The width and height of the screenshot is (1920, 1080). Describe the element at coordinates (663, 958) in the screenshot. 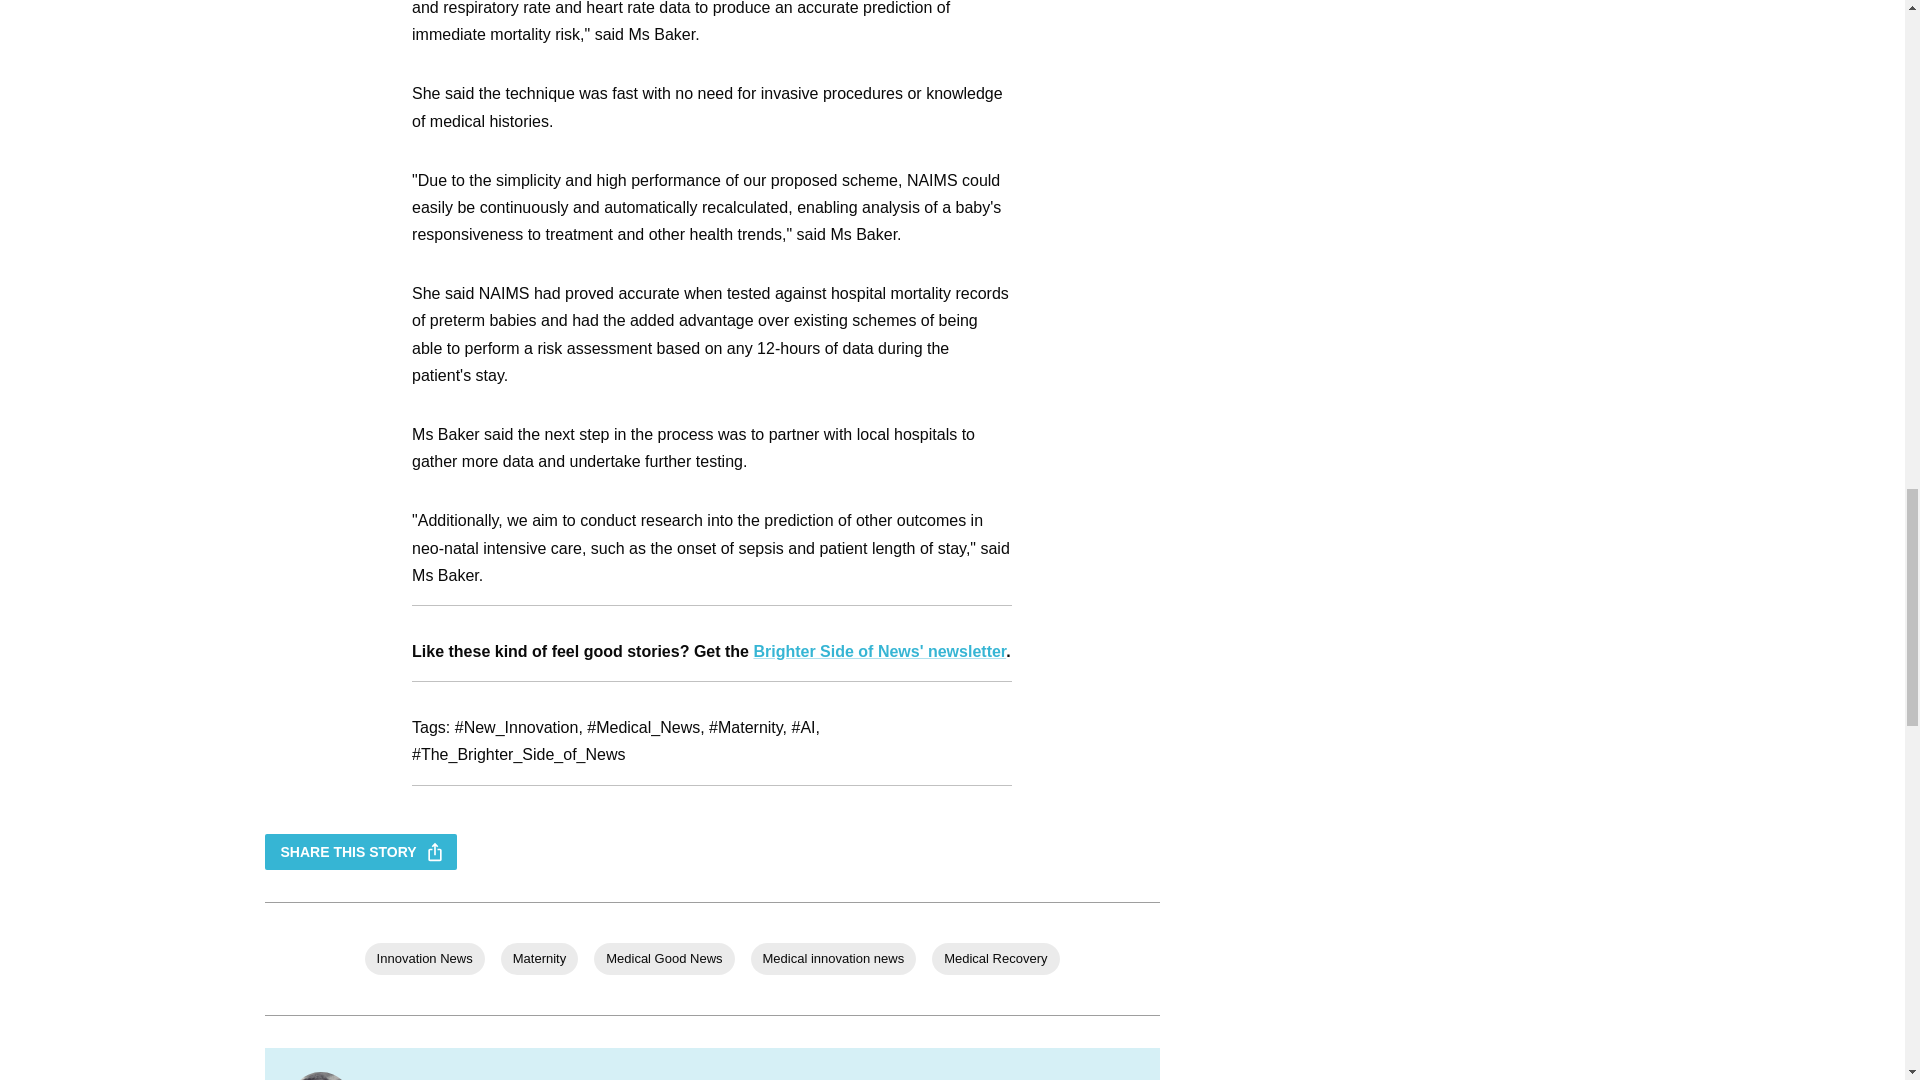

I see `Medical Good News` at that location.